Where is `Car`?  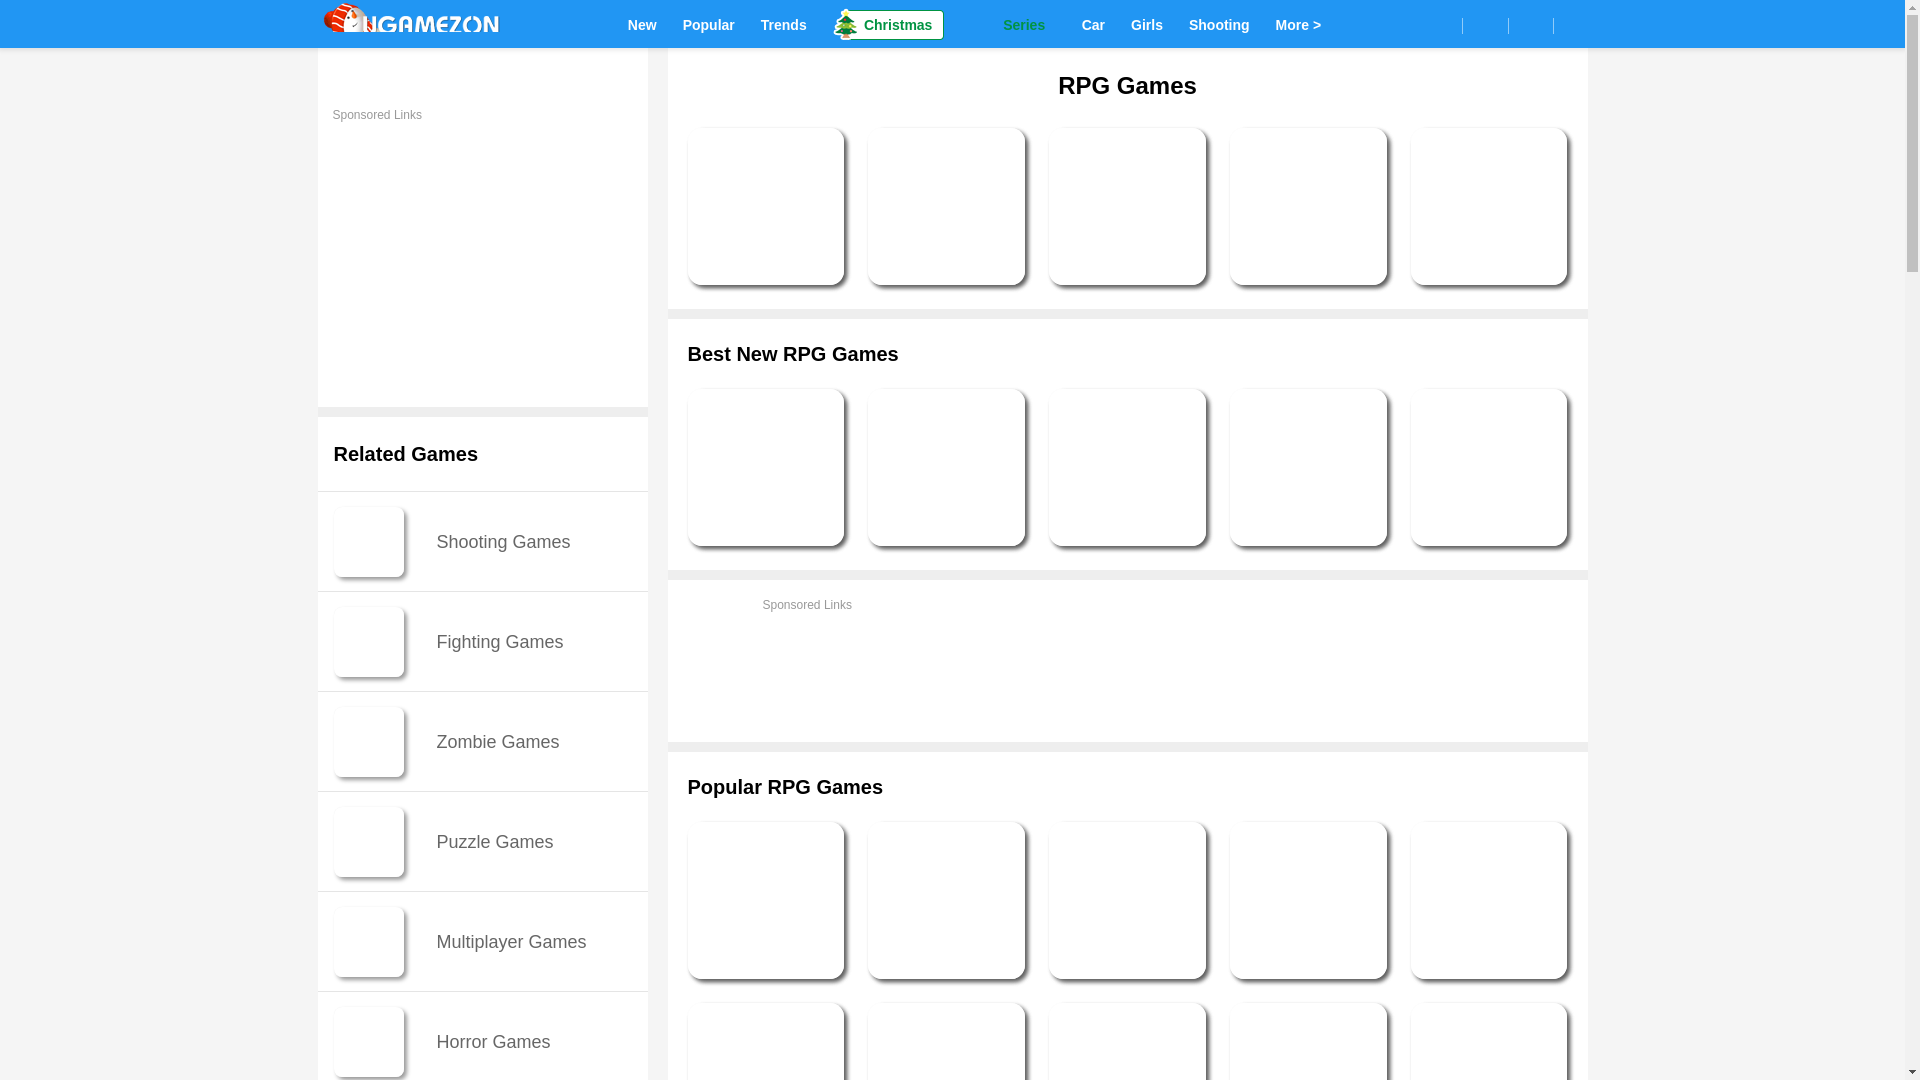
Car is located at coordinates (1093, 23).